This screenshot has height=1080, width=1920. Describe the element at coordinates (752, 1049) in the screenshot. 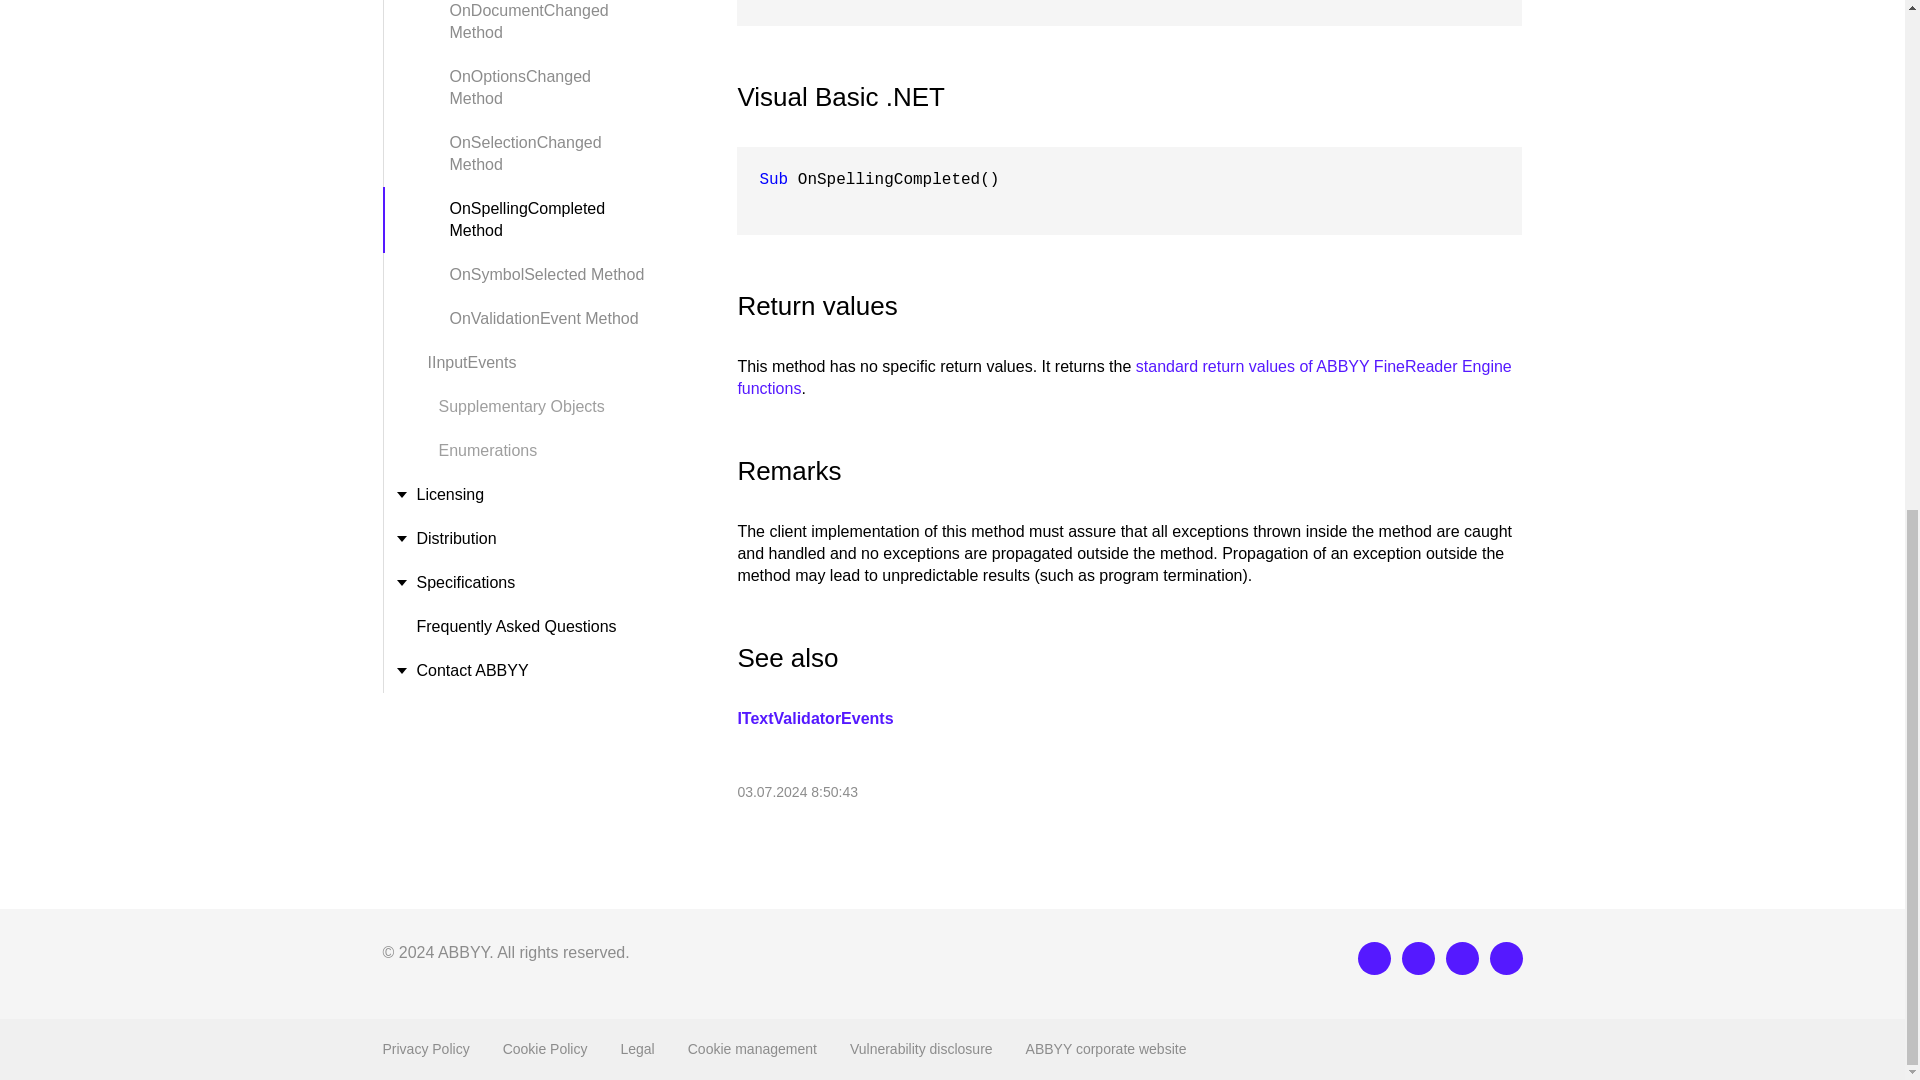

I see `Cookie management` at that location.